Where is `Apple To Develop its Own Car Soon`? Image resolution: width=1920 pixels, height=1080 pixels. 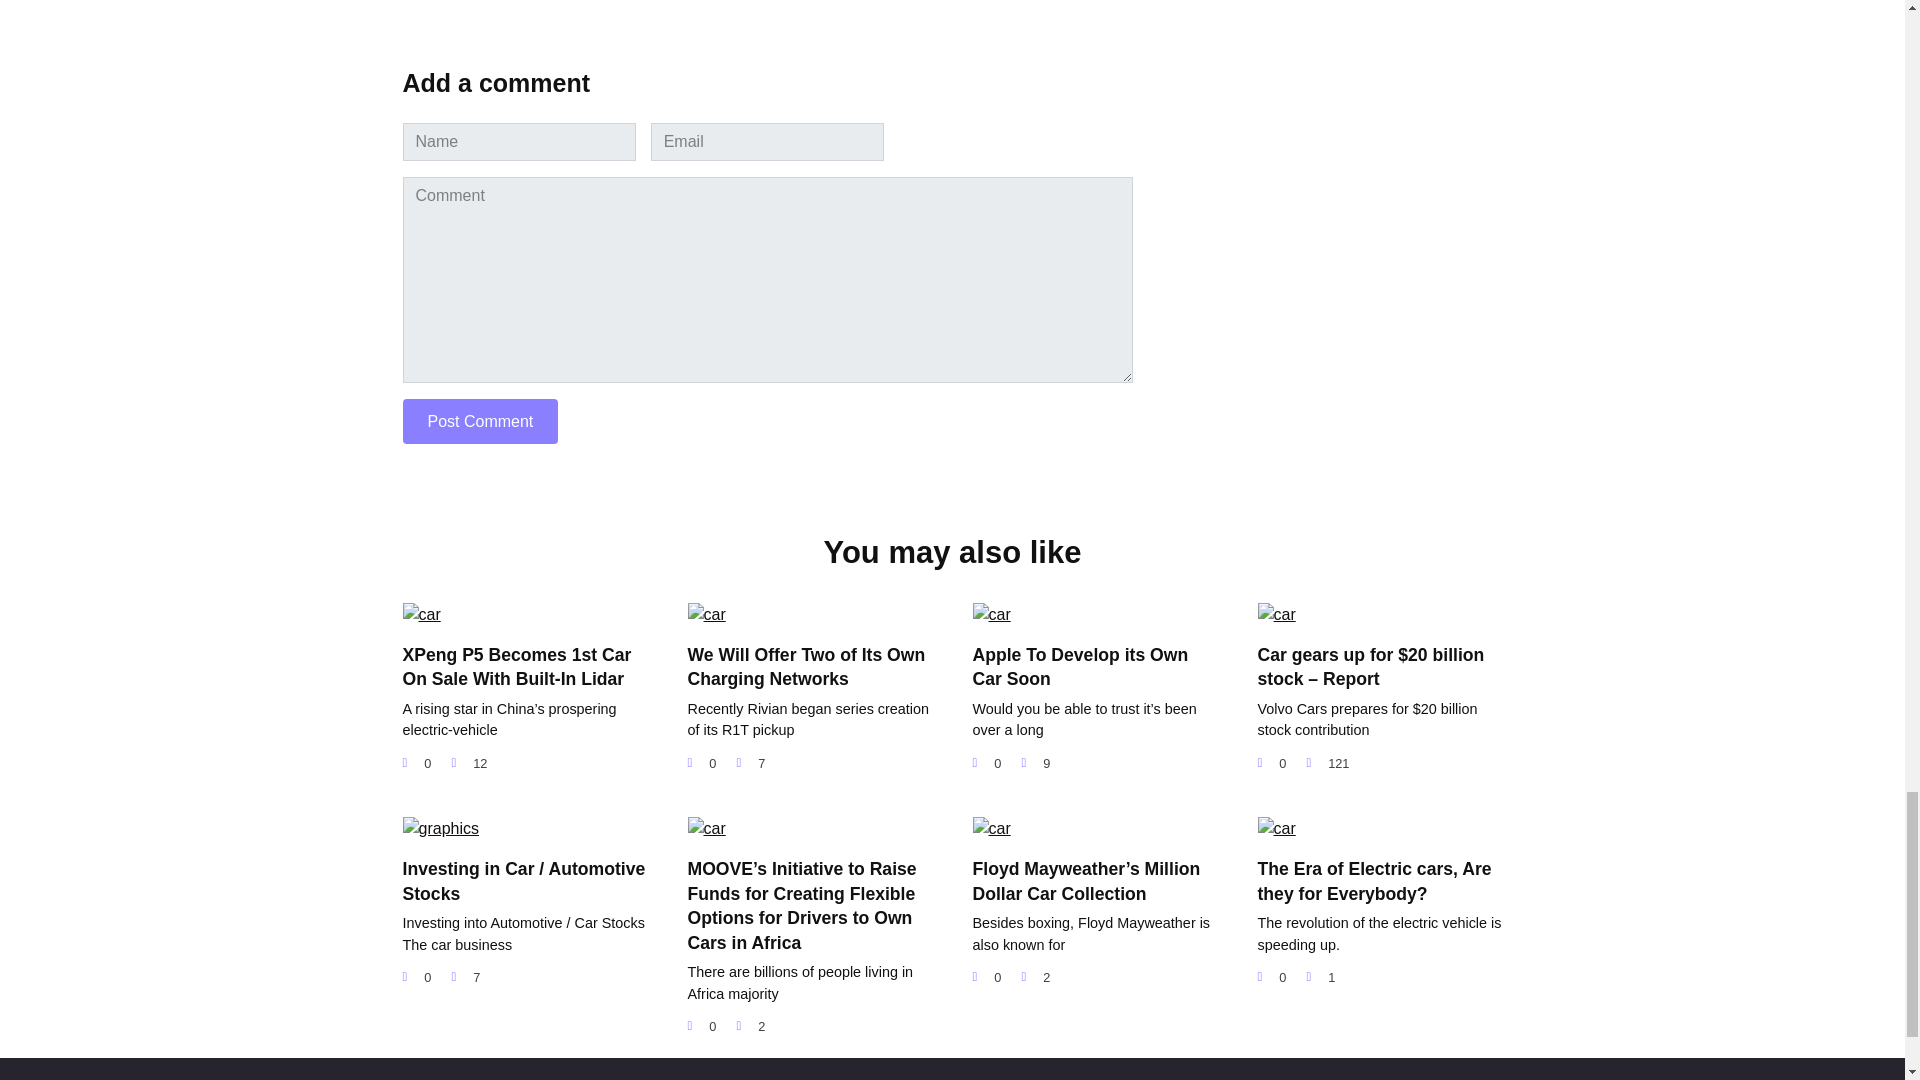 Apple To Develop its Own Car Soon is located at coordinates (1080, 666).